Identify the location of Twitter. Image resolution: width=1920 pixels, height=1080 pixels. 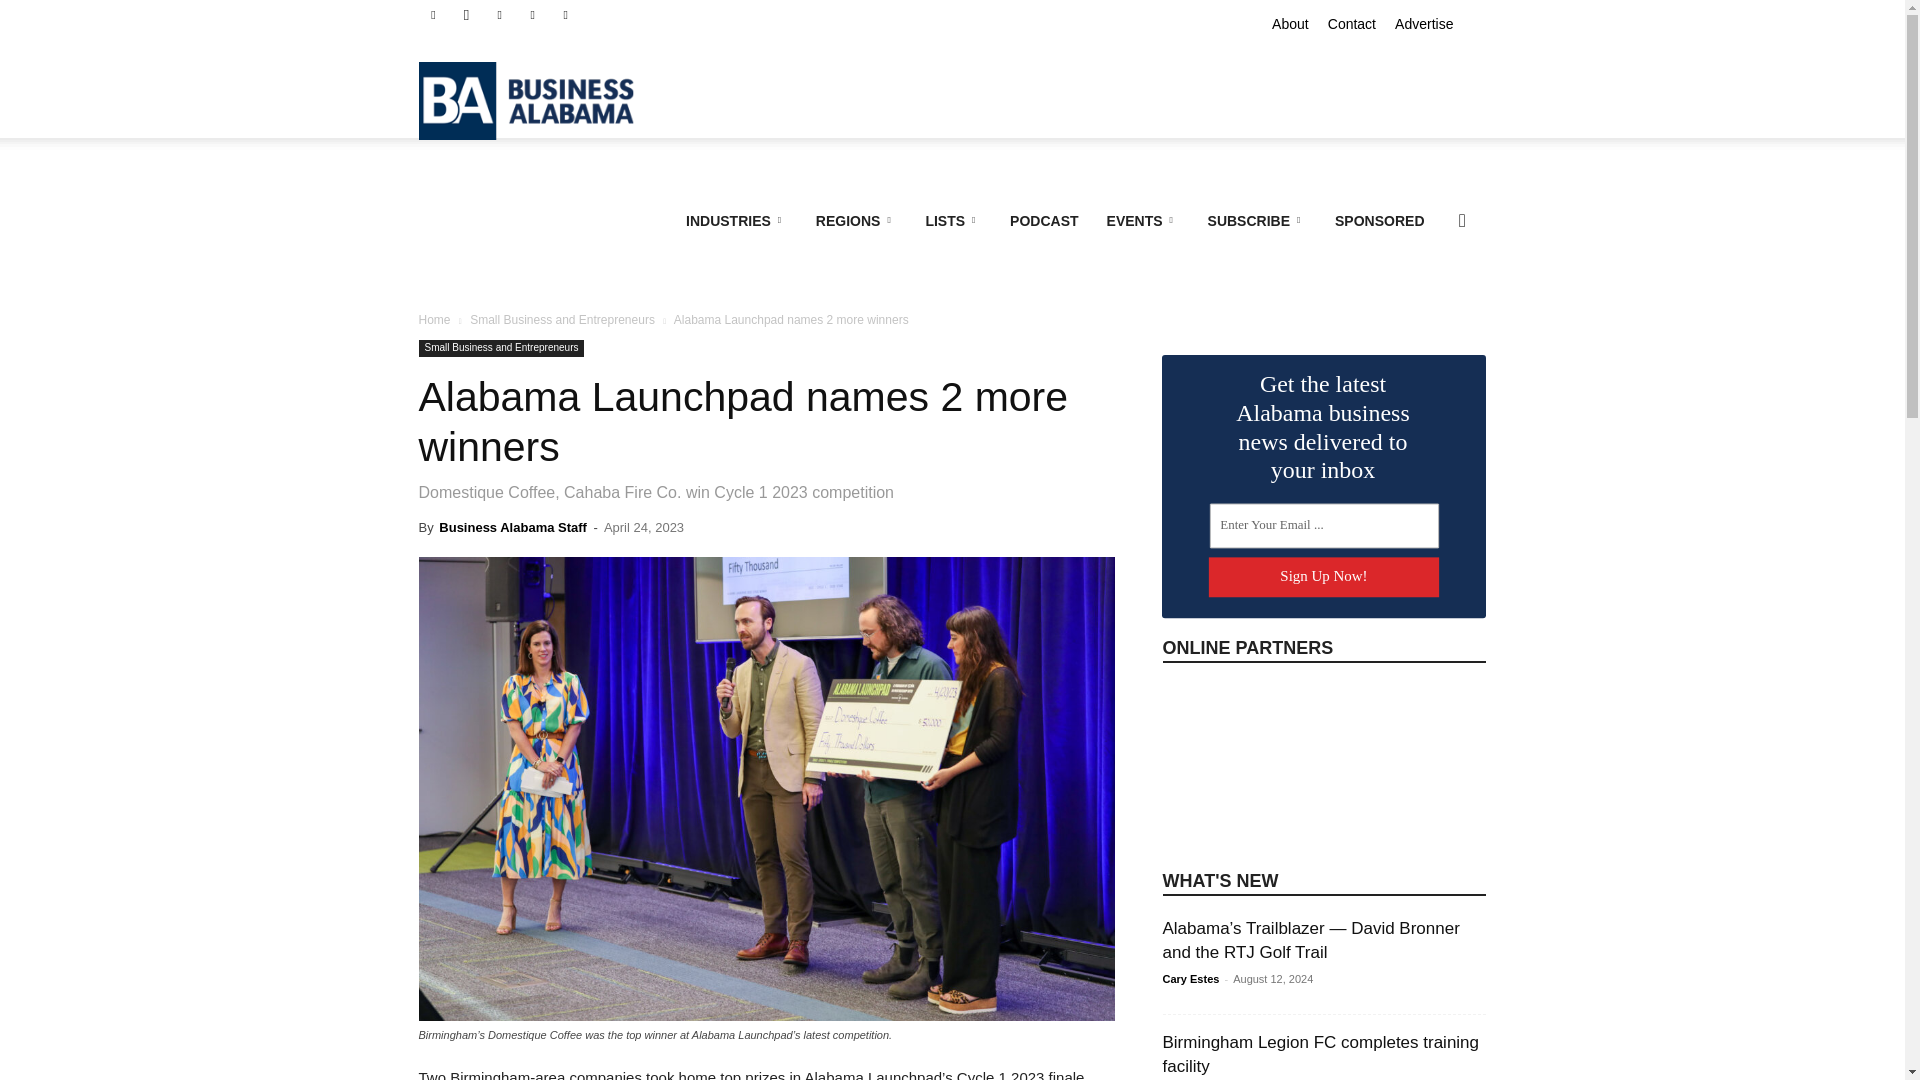
(566, 14).